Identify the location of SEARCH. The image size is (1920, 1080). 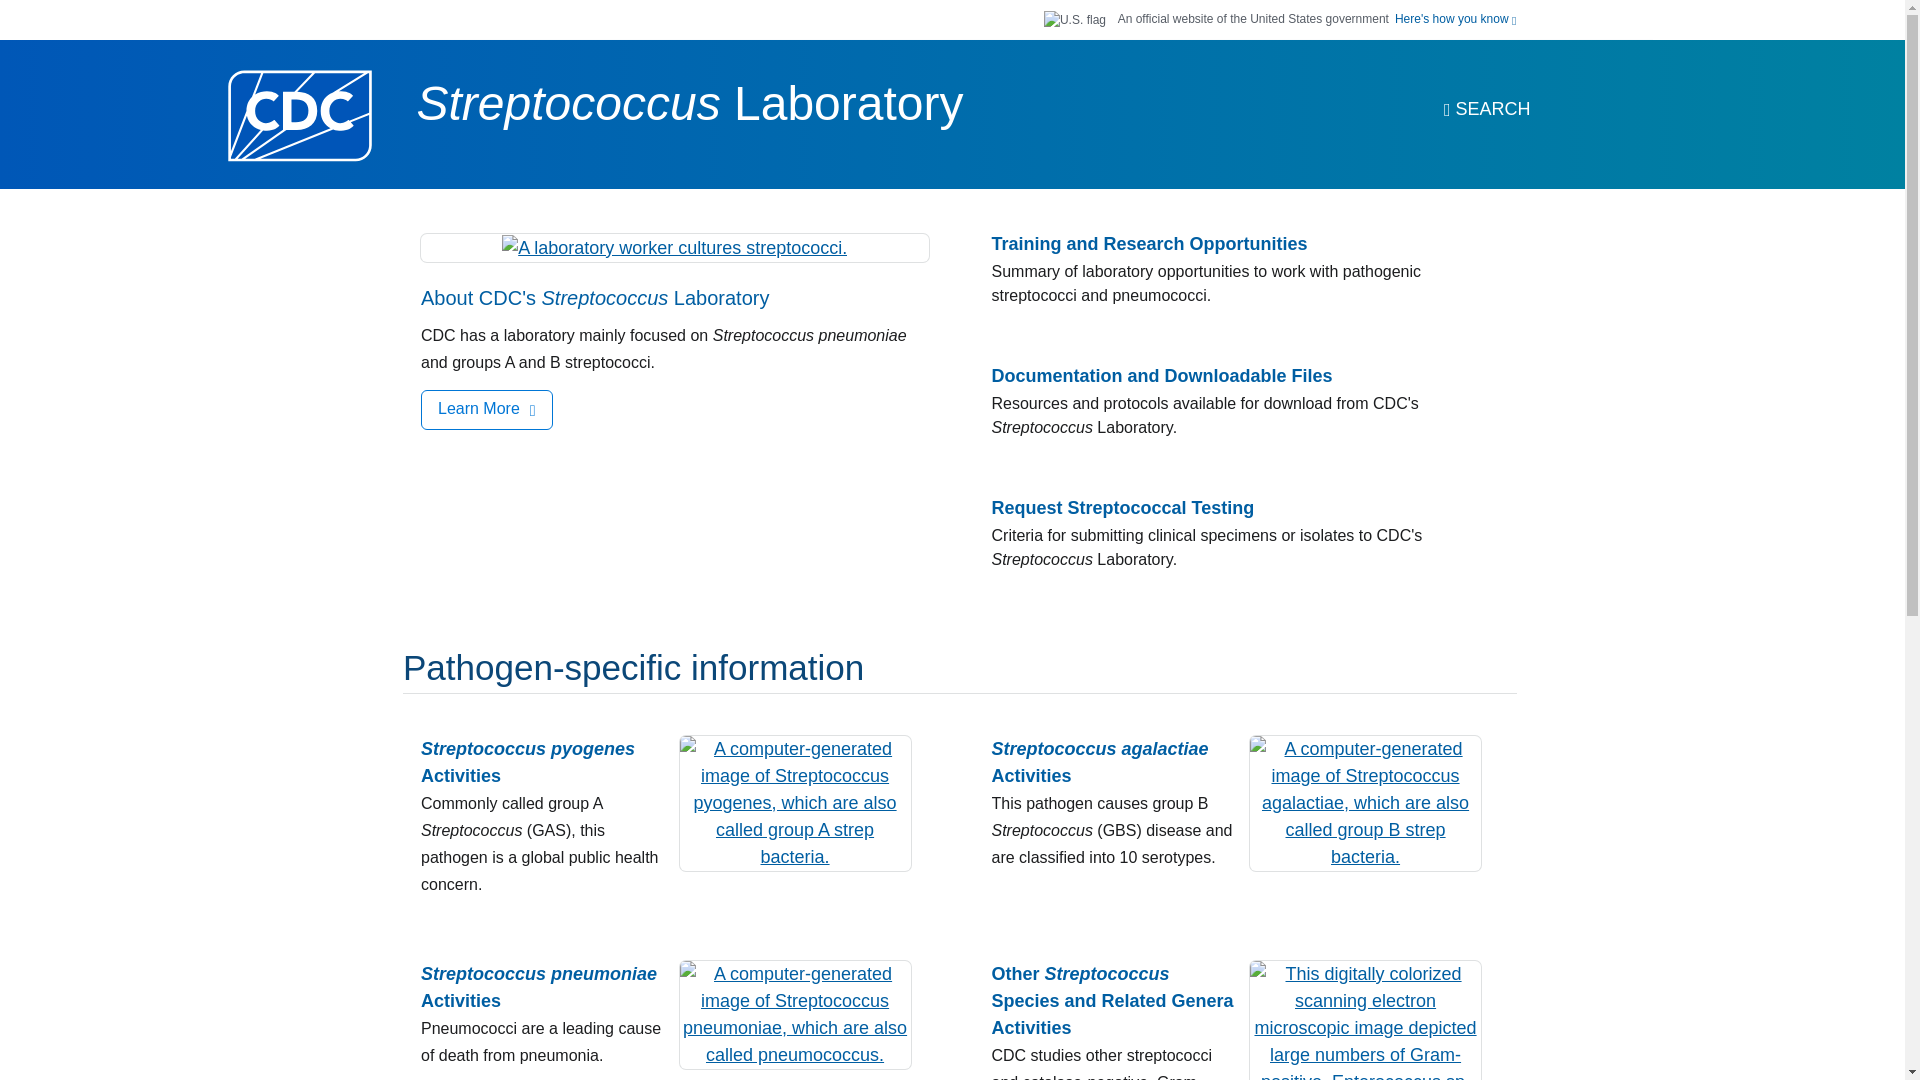
(1486, 110).